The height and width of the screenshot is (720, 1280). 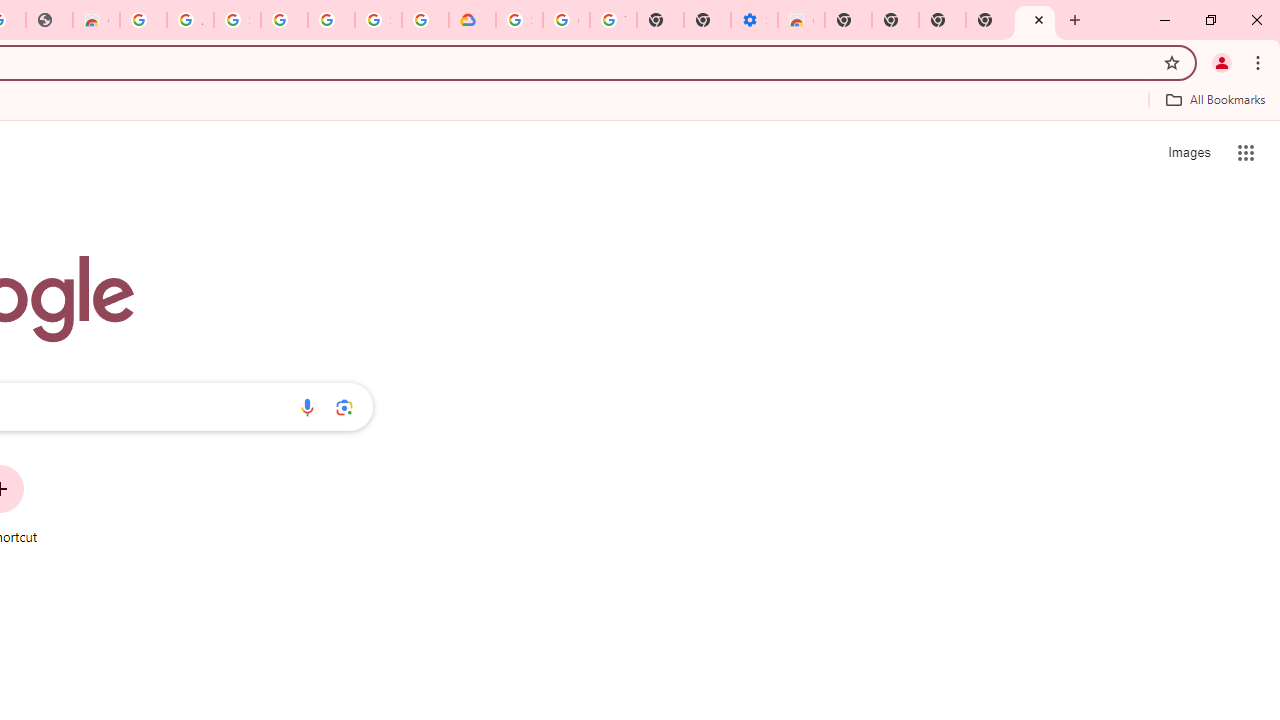 I want to click on New Tab, so click(x=989, y=20).